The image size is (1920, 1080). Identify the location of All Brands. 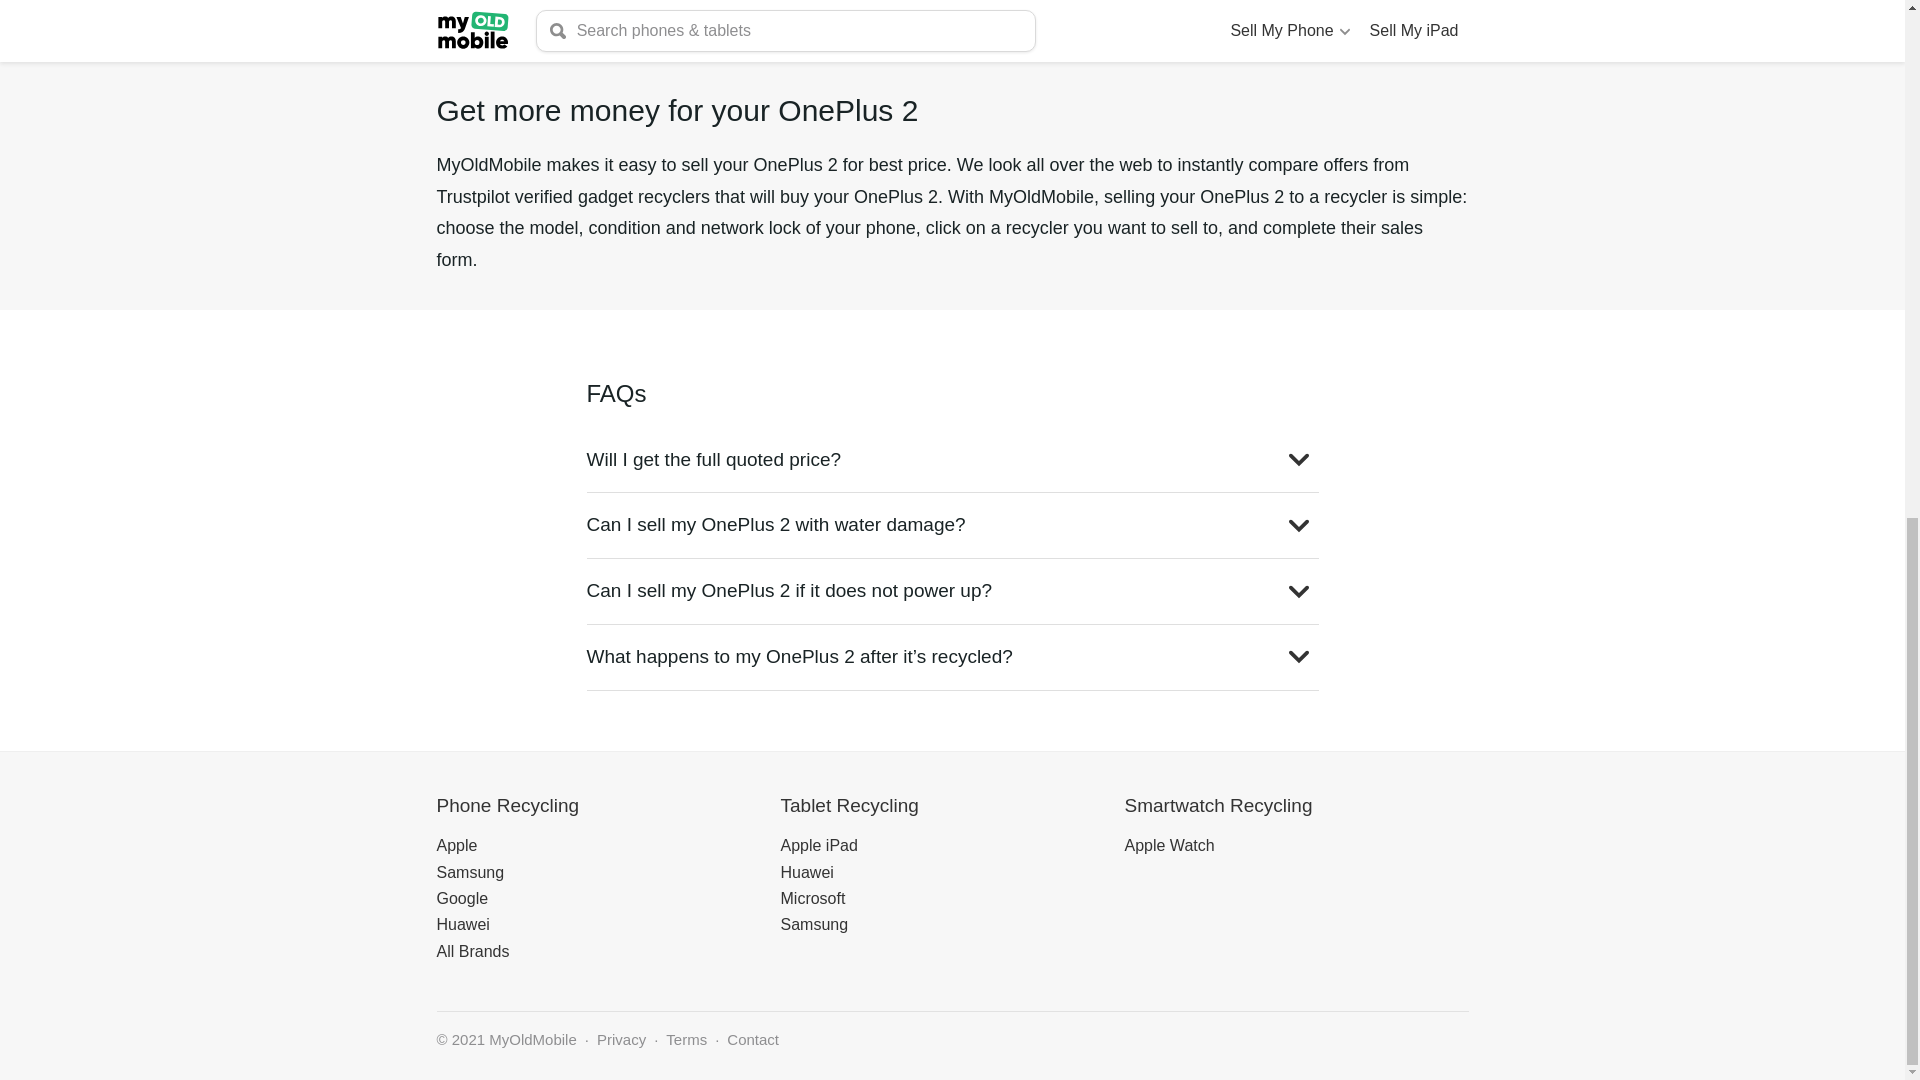
(472, 951).